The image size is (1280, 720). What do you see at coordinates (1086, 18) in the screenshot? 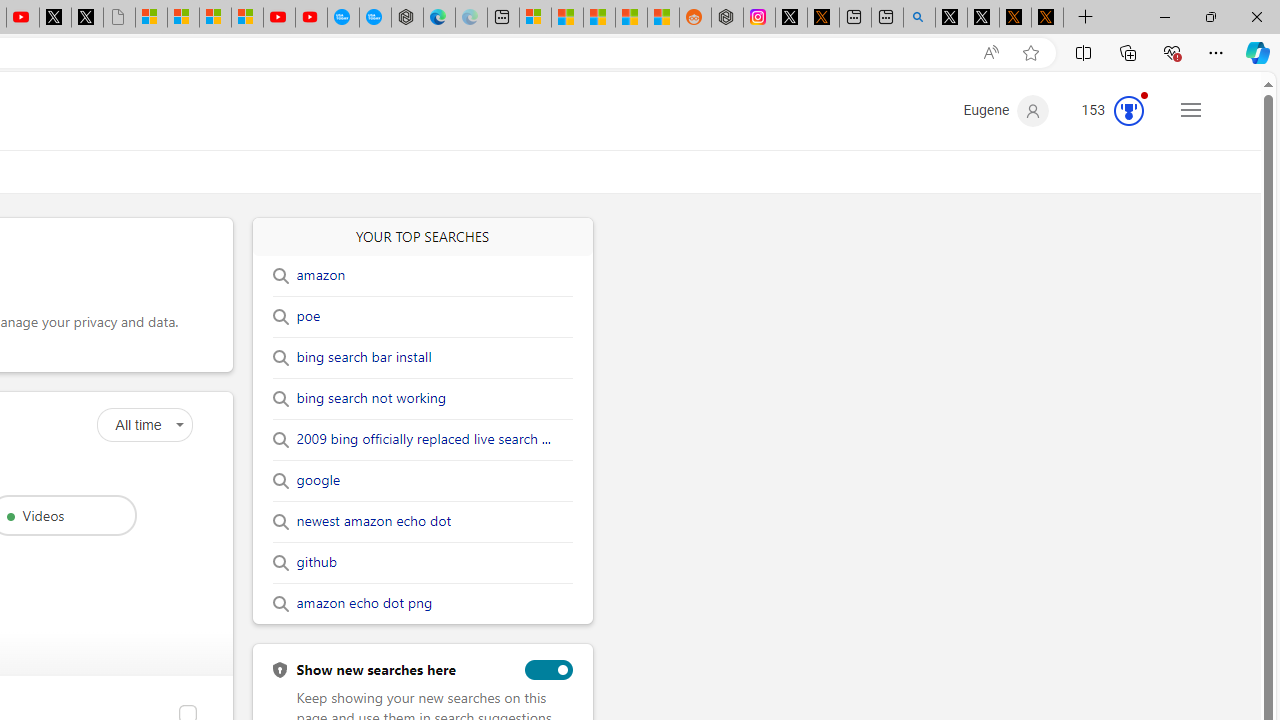
I see `New Tab` at bounding box center [1086, 18].